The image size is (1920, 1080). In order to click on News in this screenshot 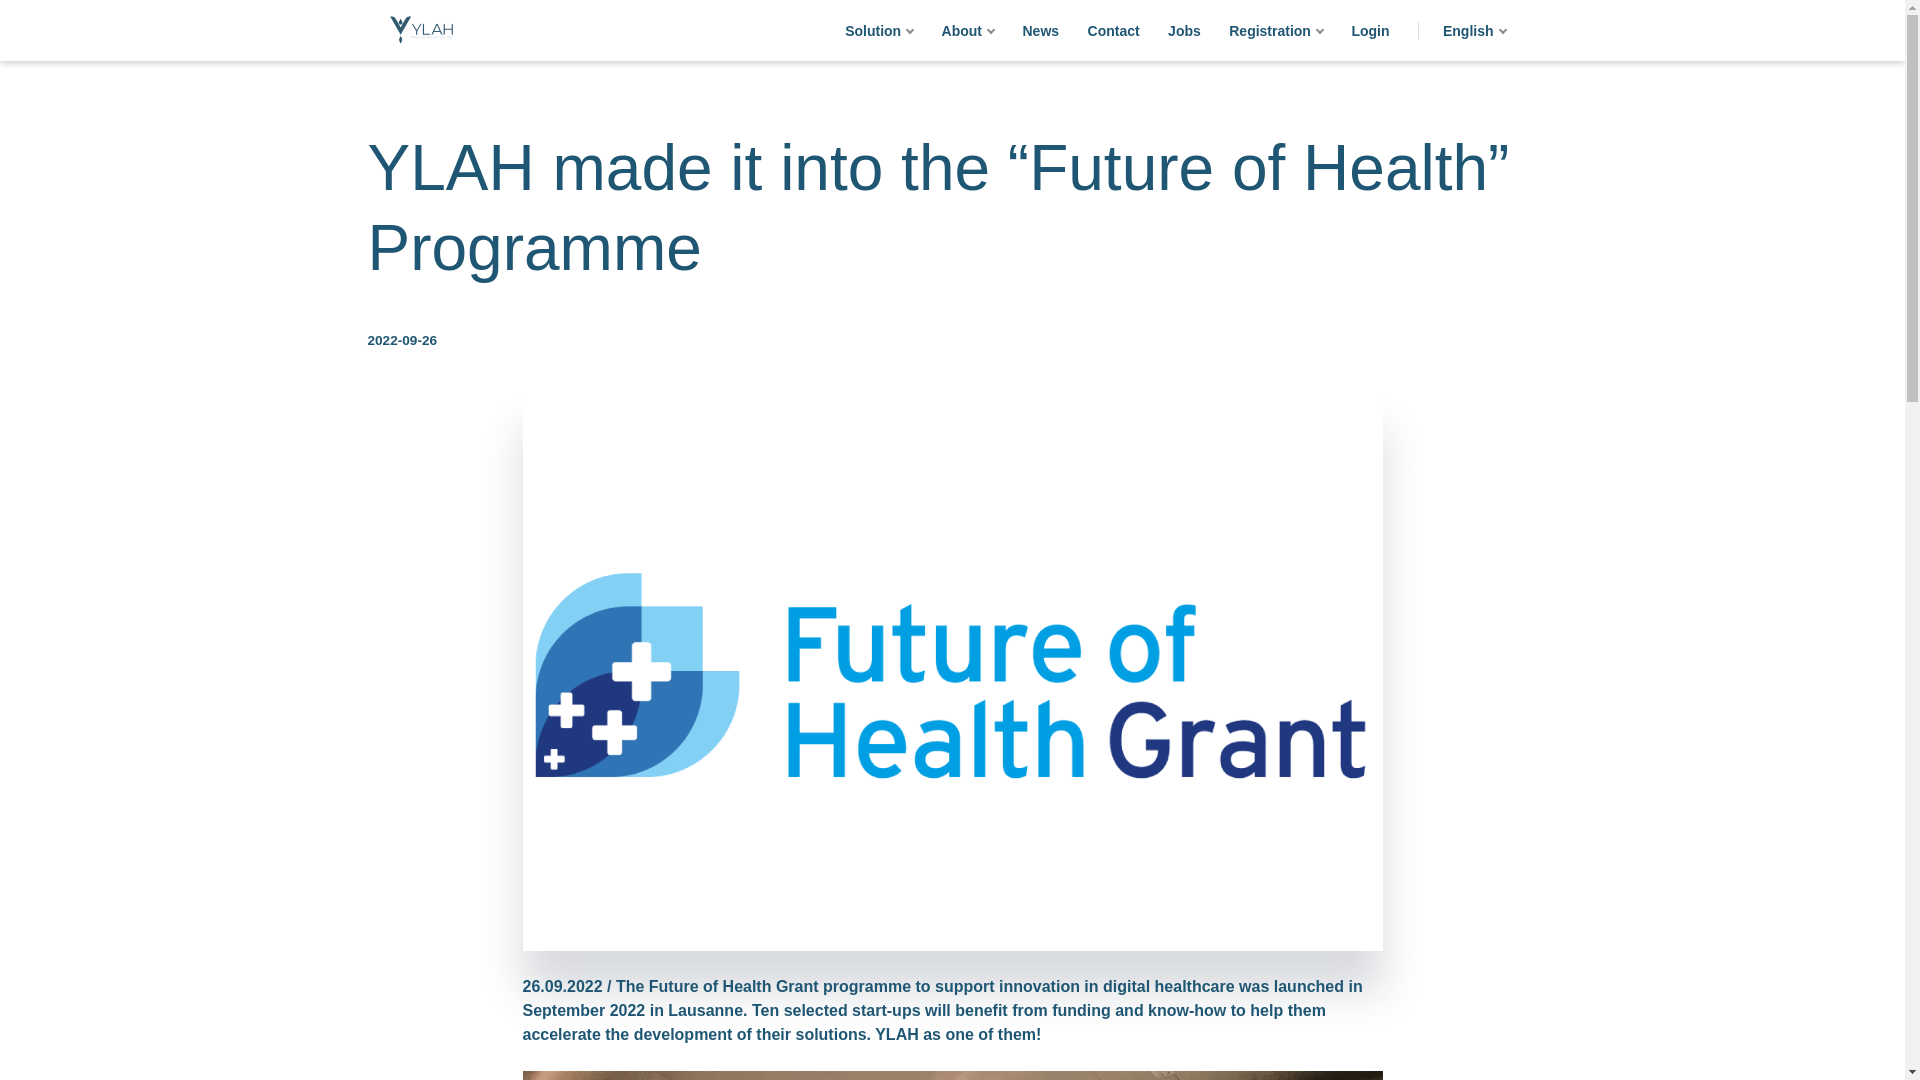, I will do `click(1040, 30)`.